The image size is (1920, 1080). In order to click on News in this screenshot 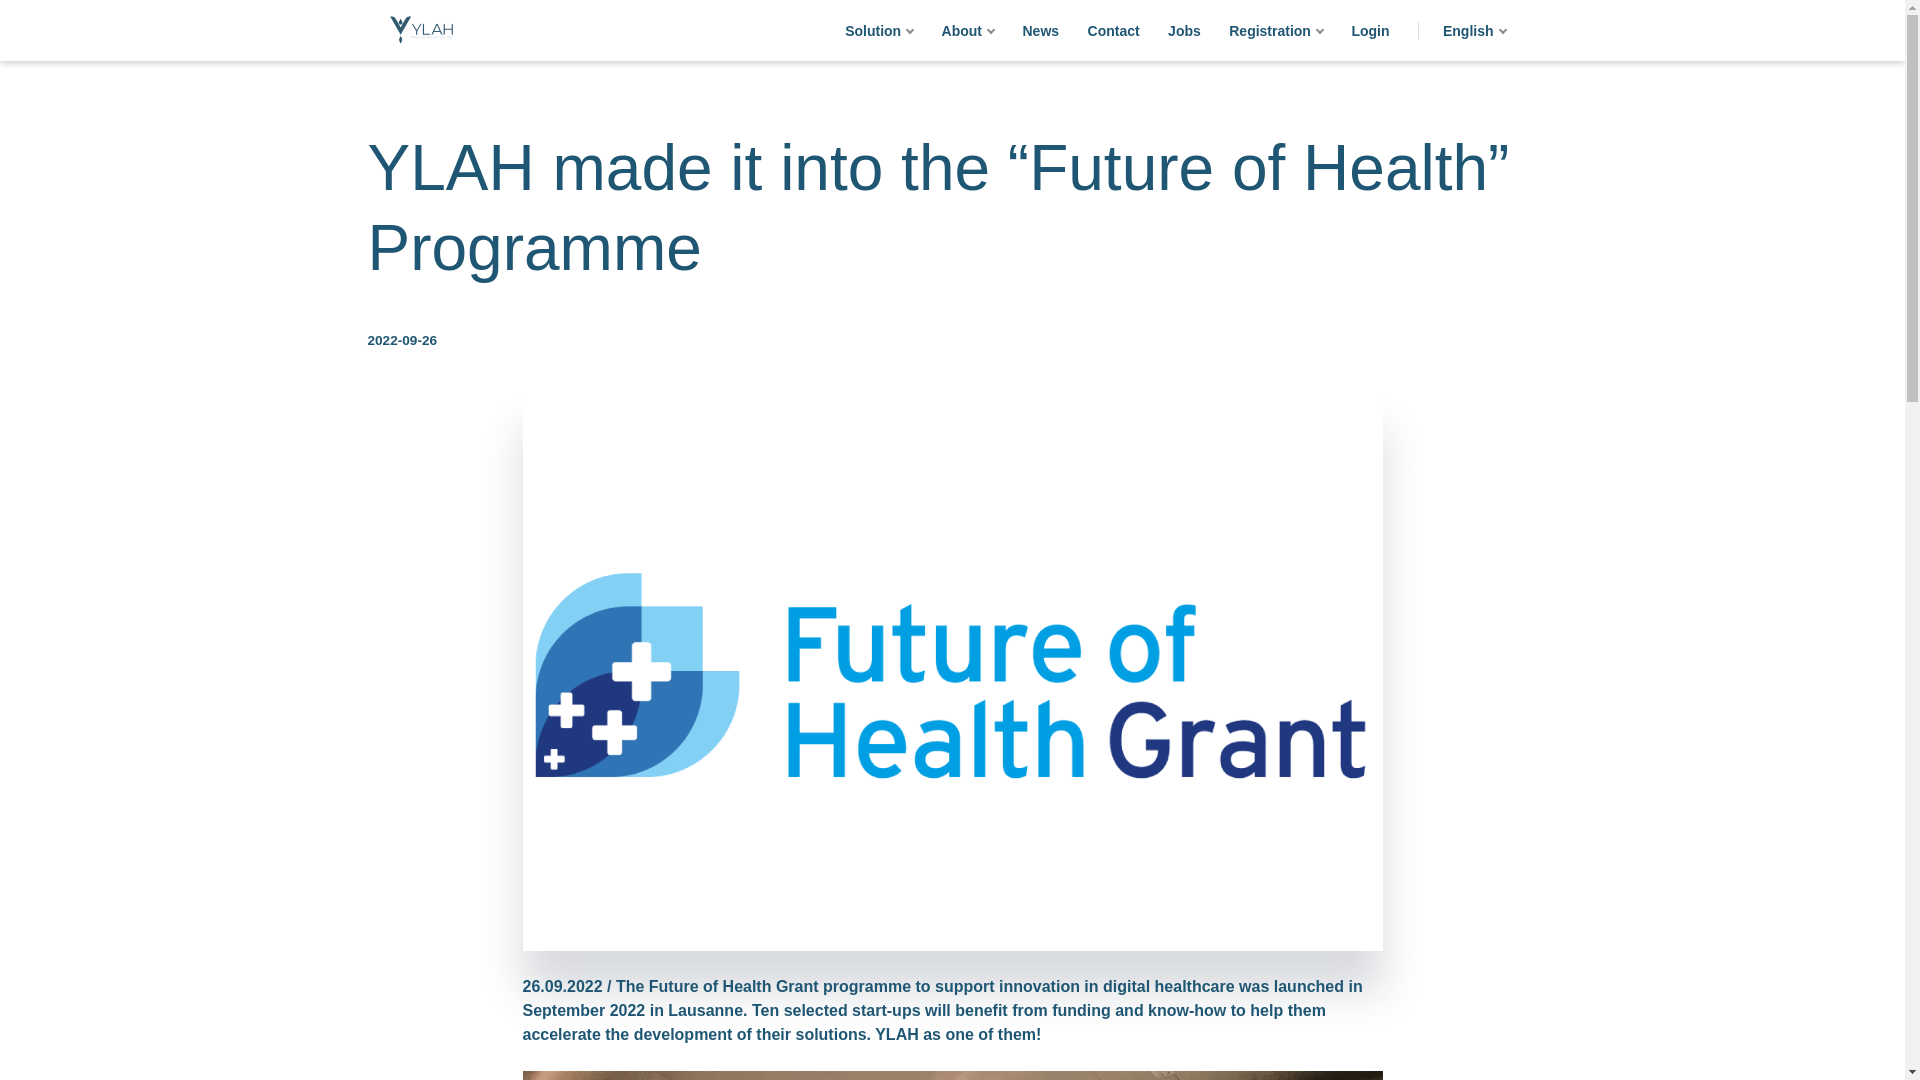, I will do `click(1040, 30)`.